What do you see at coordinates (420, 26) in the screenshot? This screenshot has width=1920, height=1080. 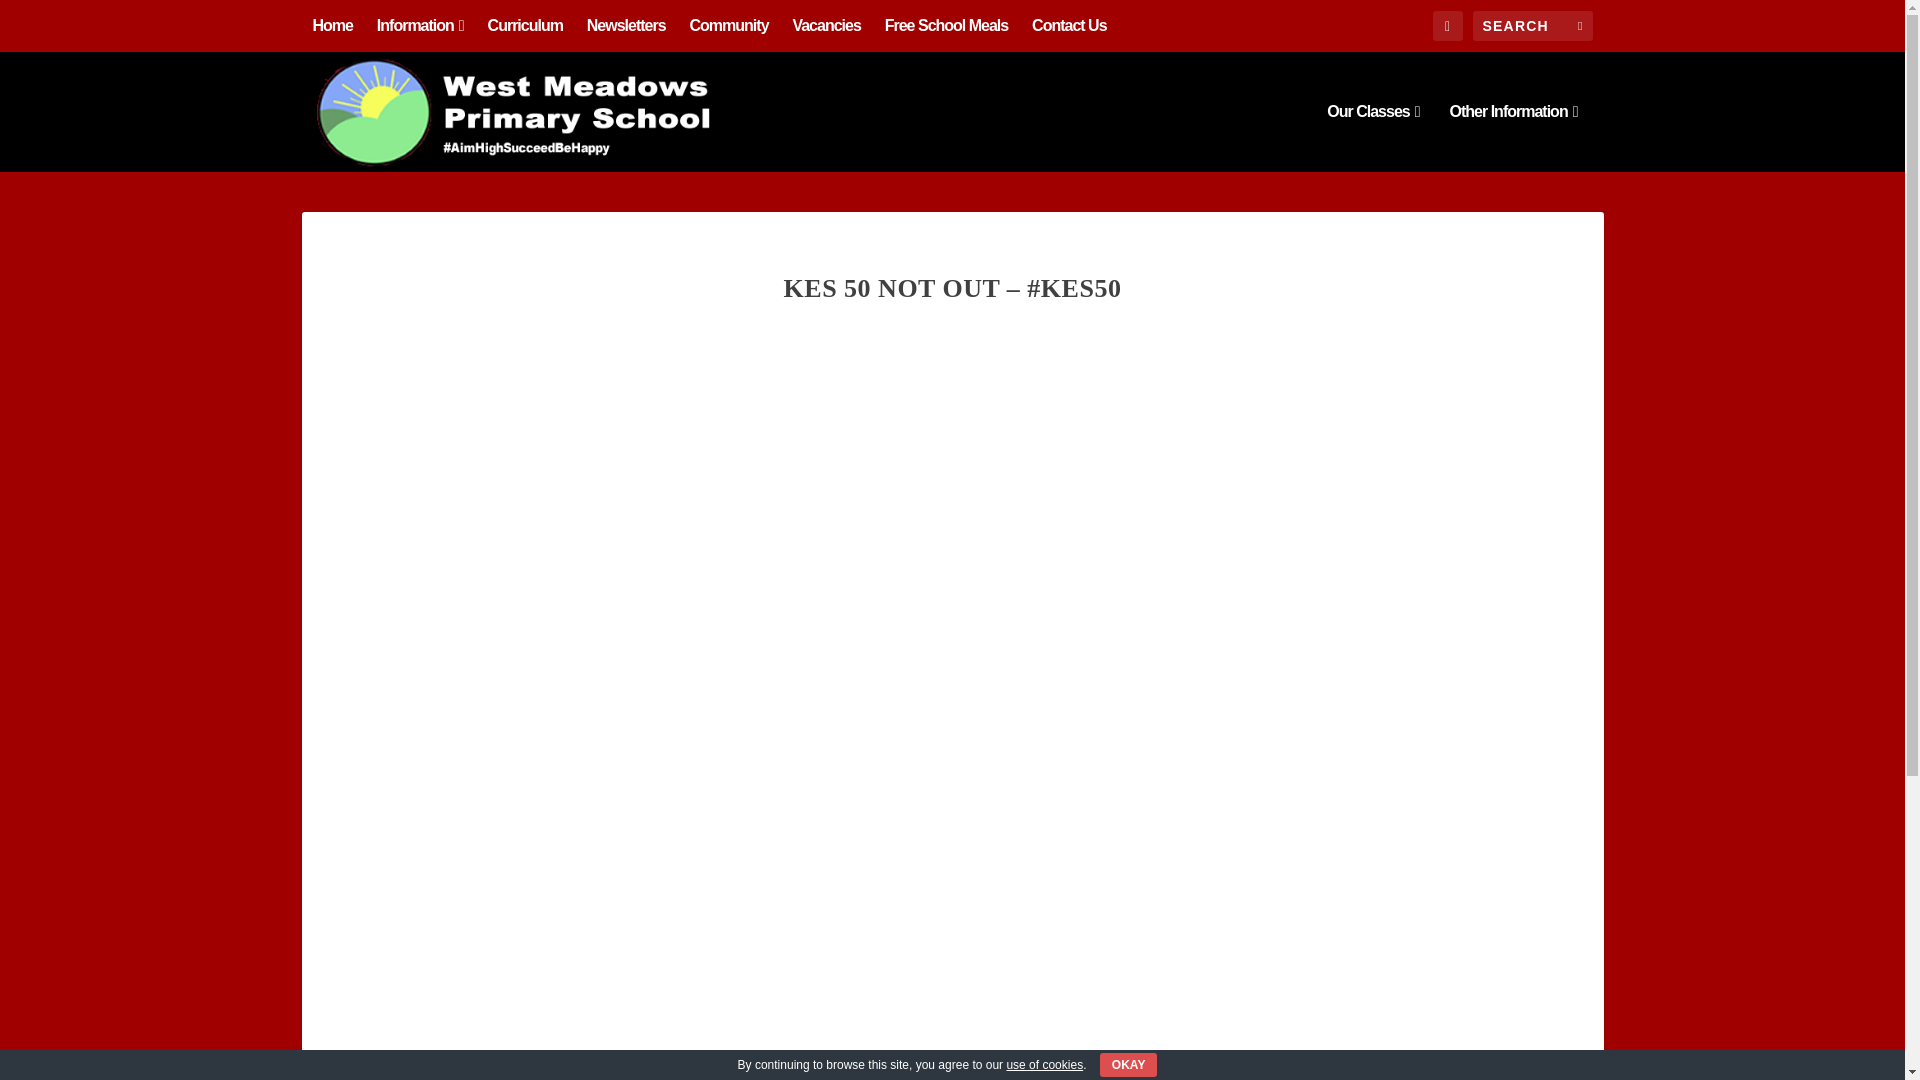 I see `Information` at bounding box center [420, 26].